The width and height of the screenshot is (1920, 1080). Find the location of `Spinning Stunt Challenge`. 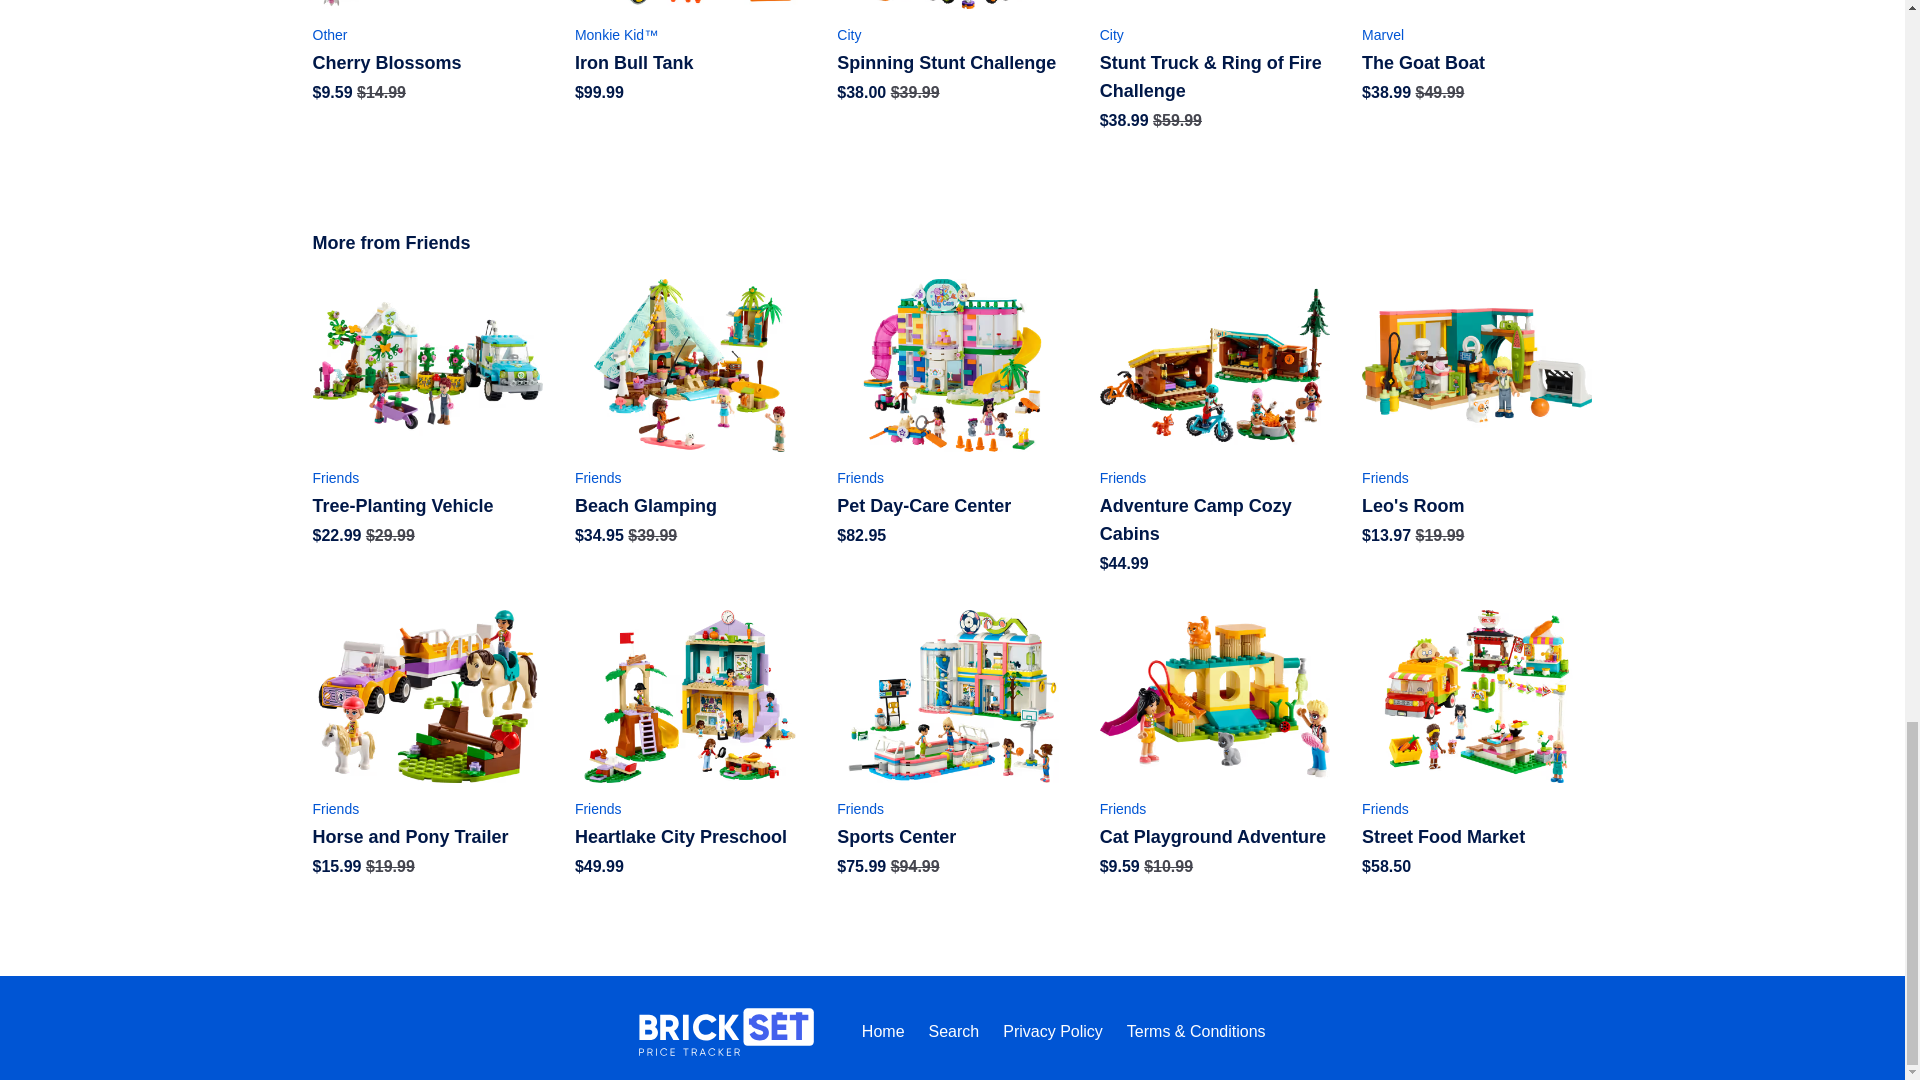

Spinning Stunt Challenge is located at coordinates (952, 62).